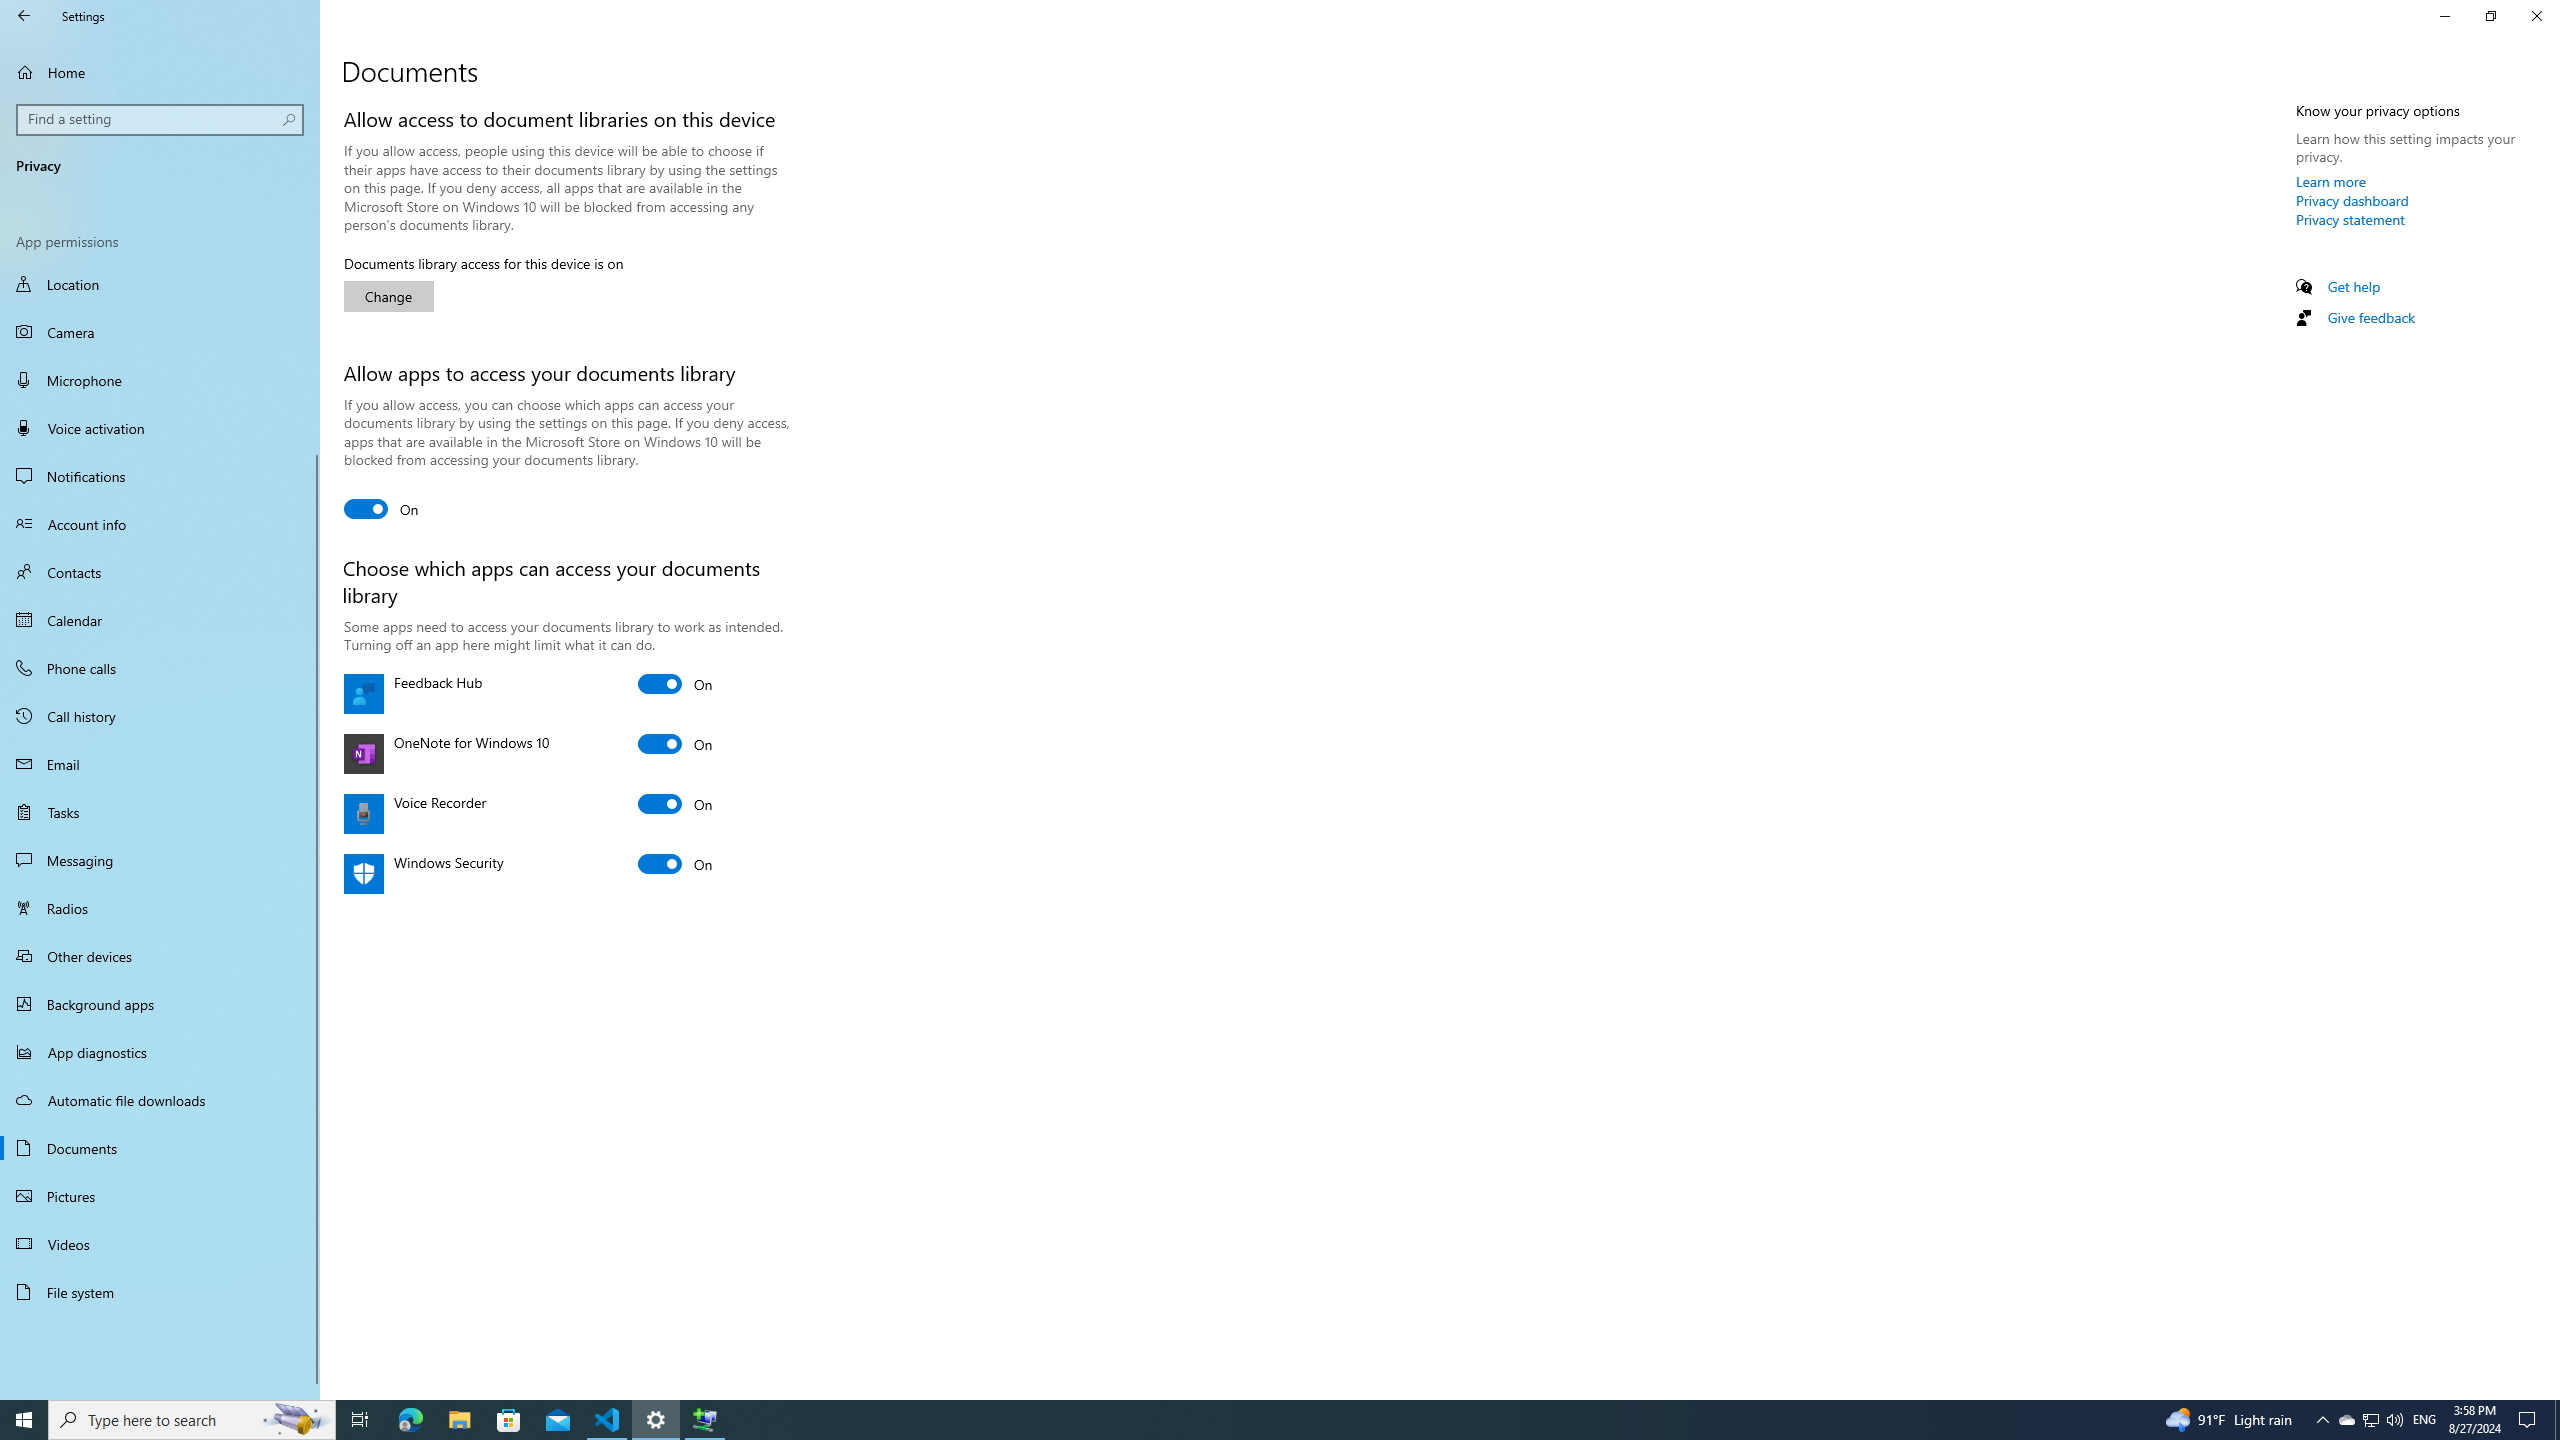 This screenshot has width=2560, height=1440. Describe the element at coordinates (160, 428) in the screenshot. I see `Voice activation` at that location.